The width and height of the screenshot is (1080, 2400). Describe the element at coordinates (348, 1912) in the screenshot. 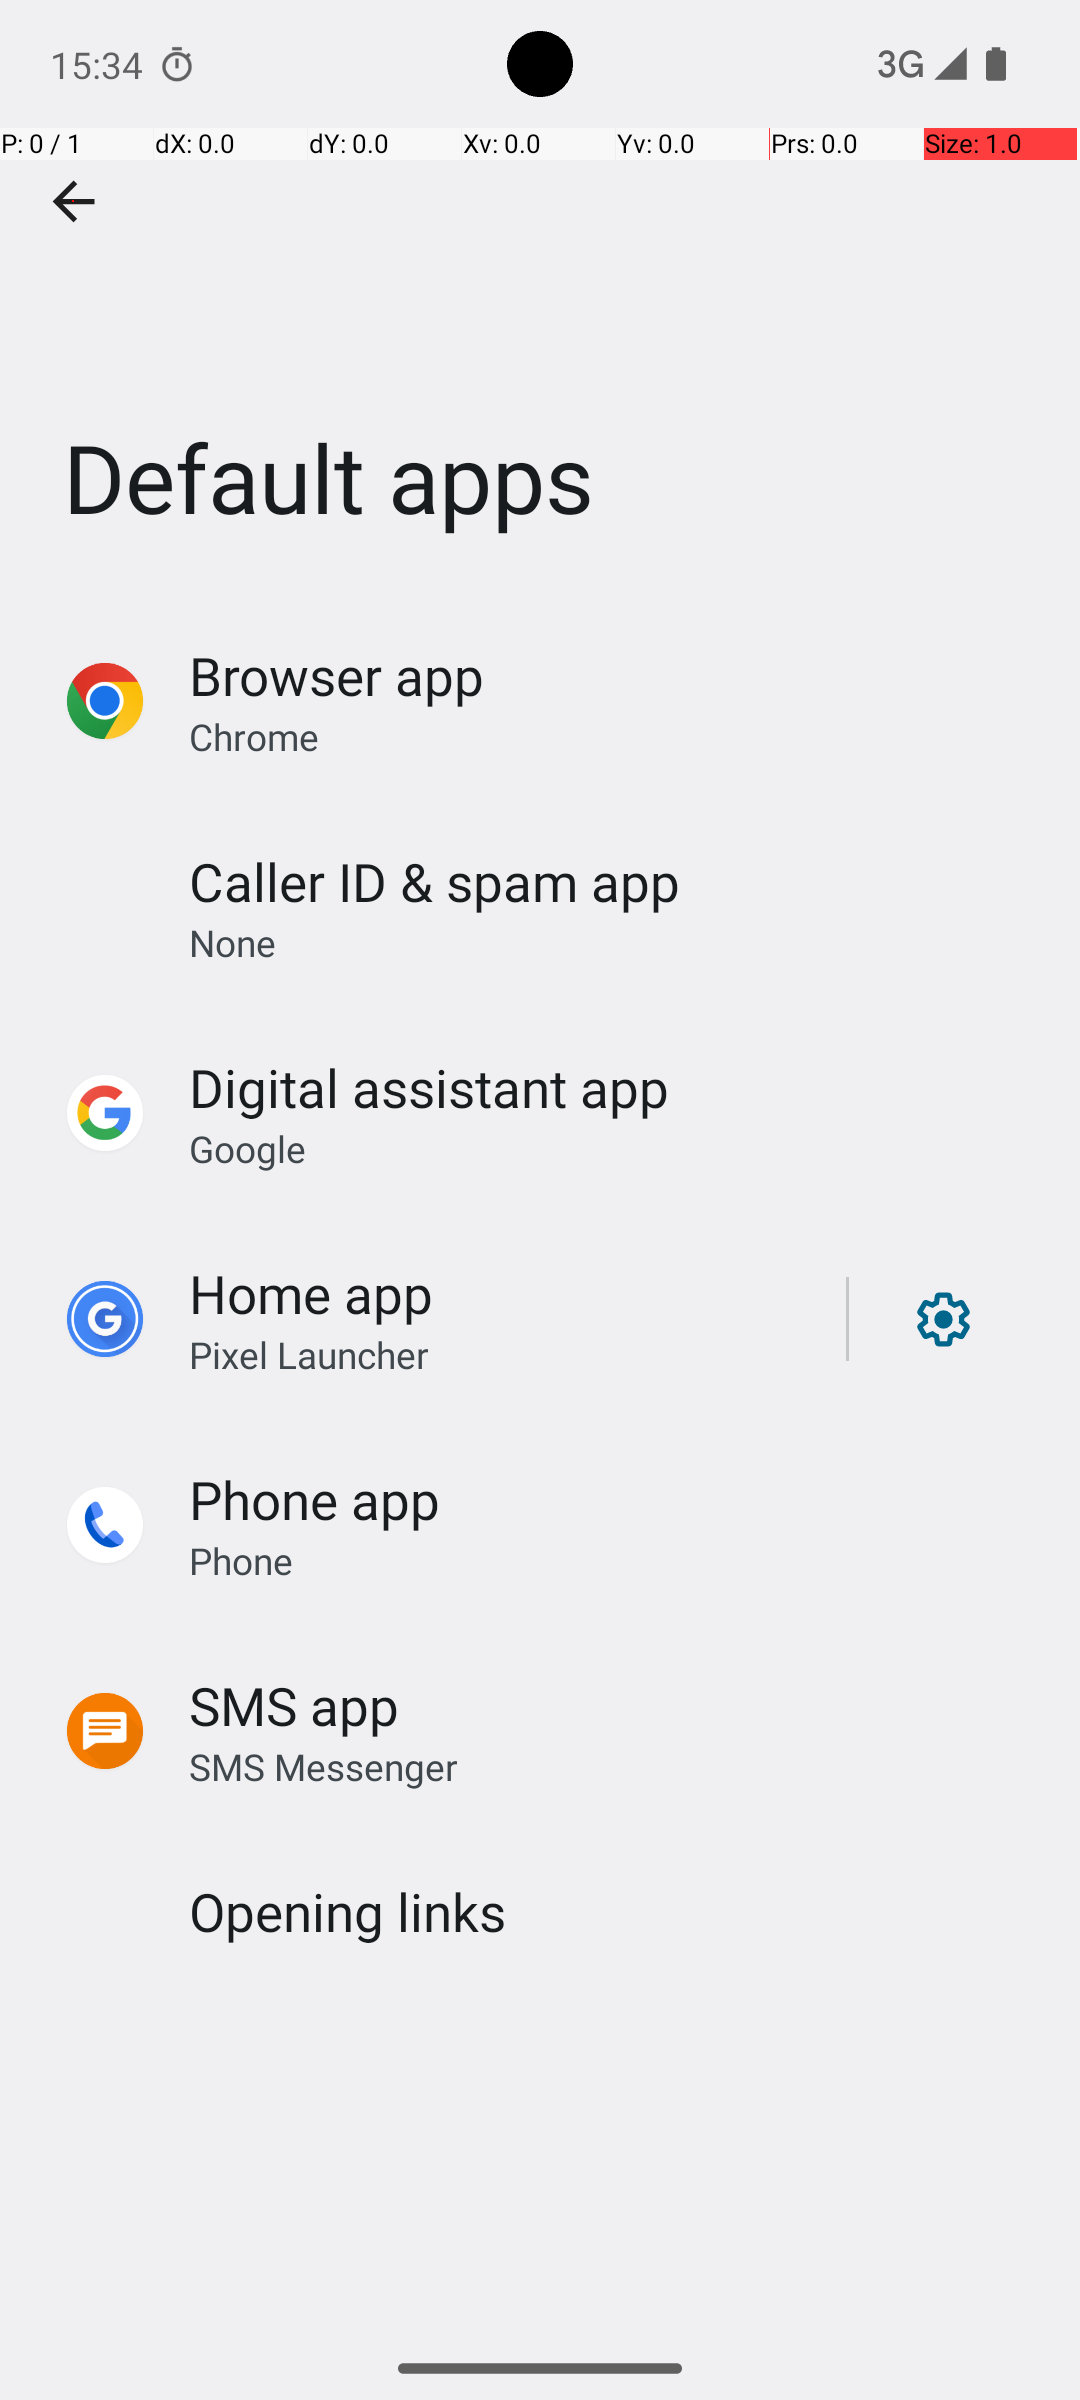

I see `Opening links` at that location.